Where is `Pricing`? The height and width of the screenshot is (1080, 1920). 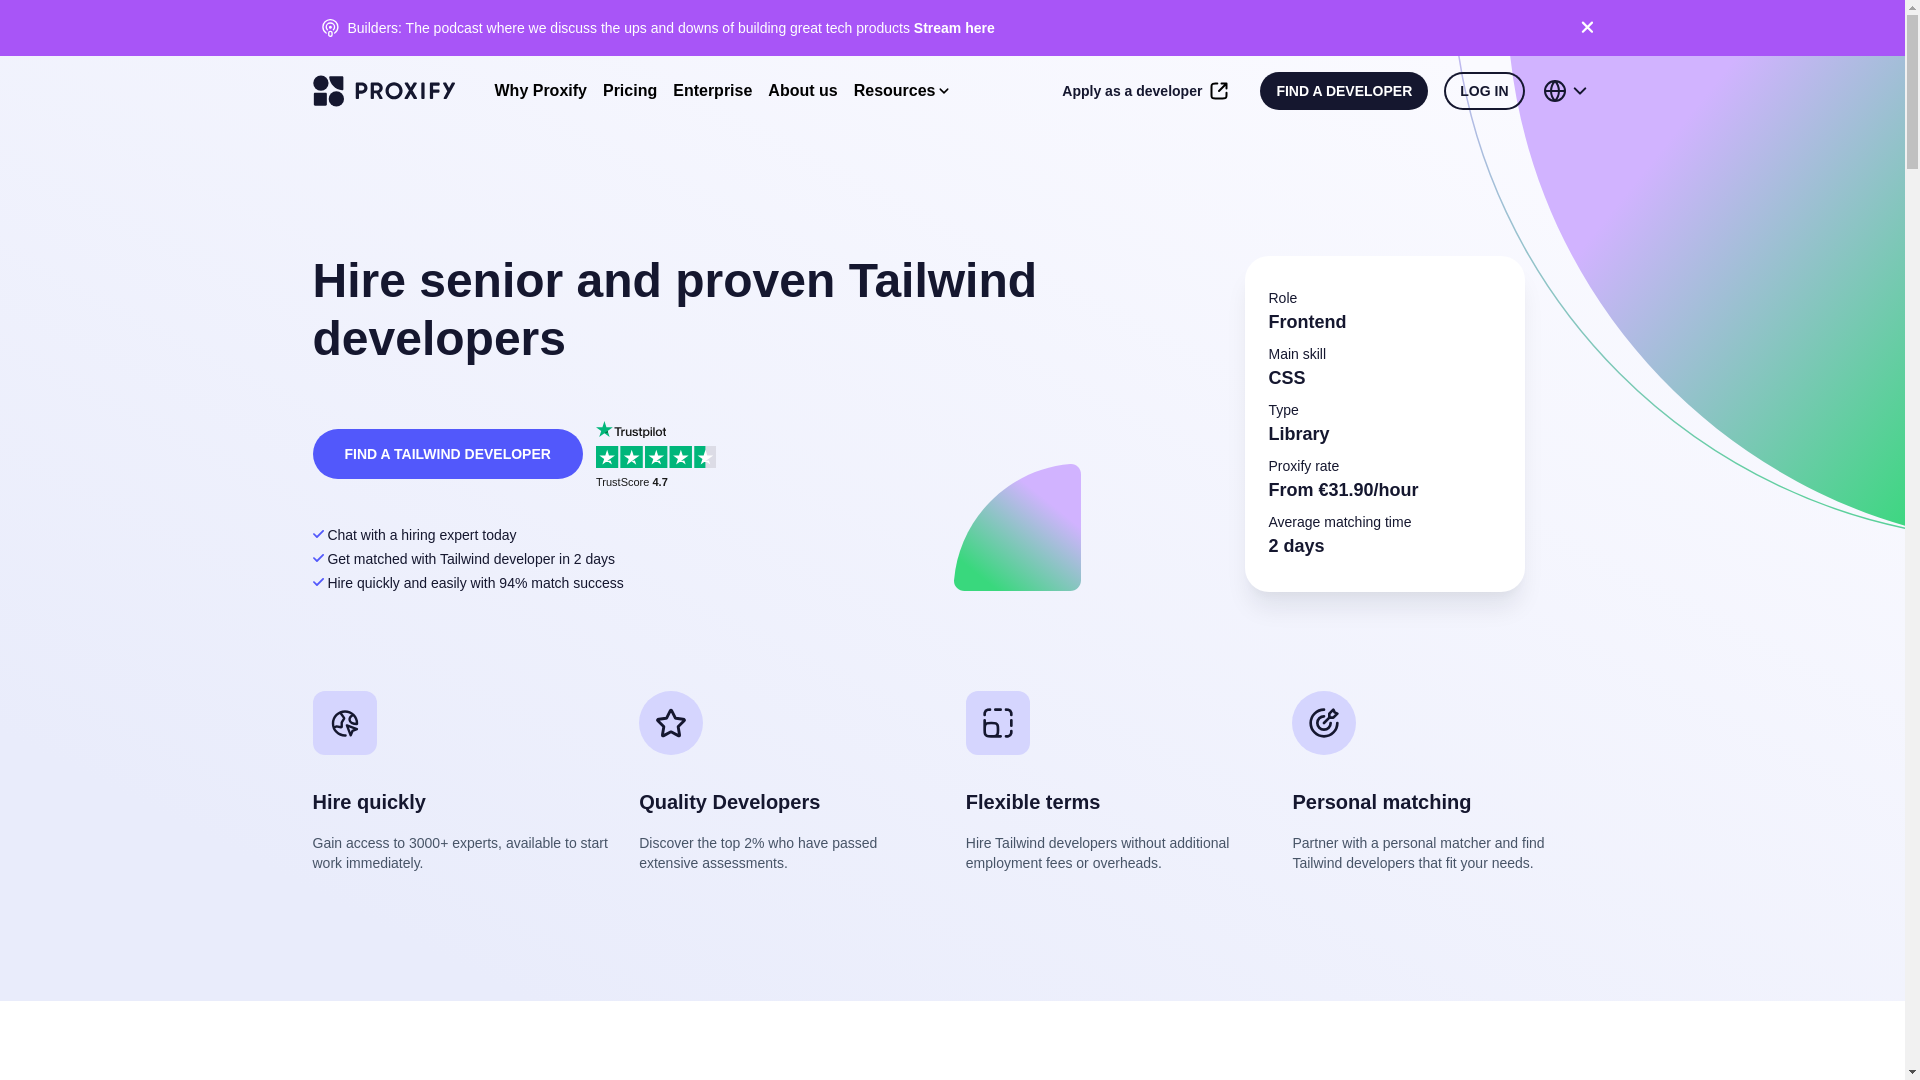 Pricing is located at coordinates (629, 90).